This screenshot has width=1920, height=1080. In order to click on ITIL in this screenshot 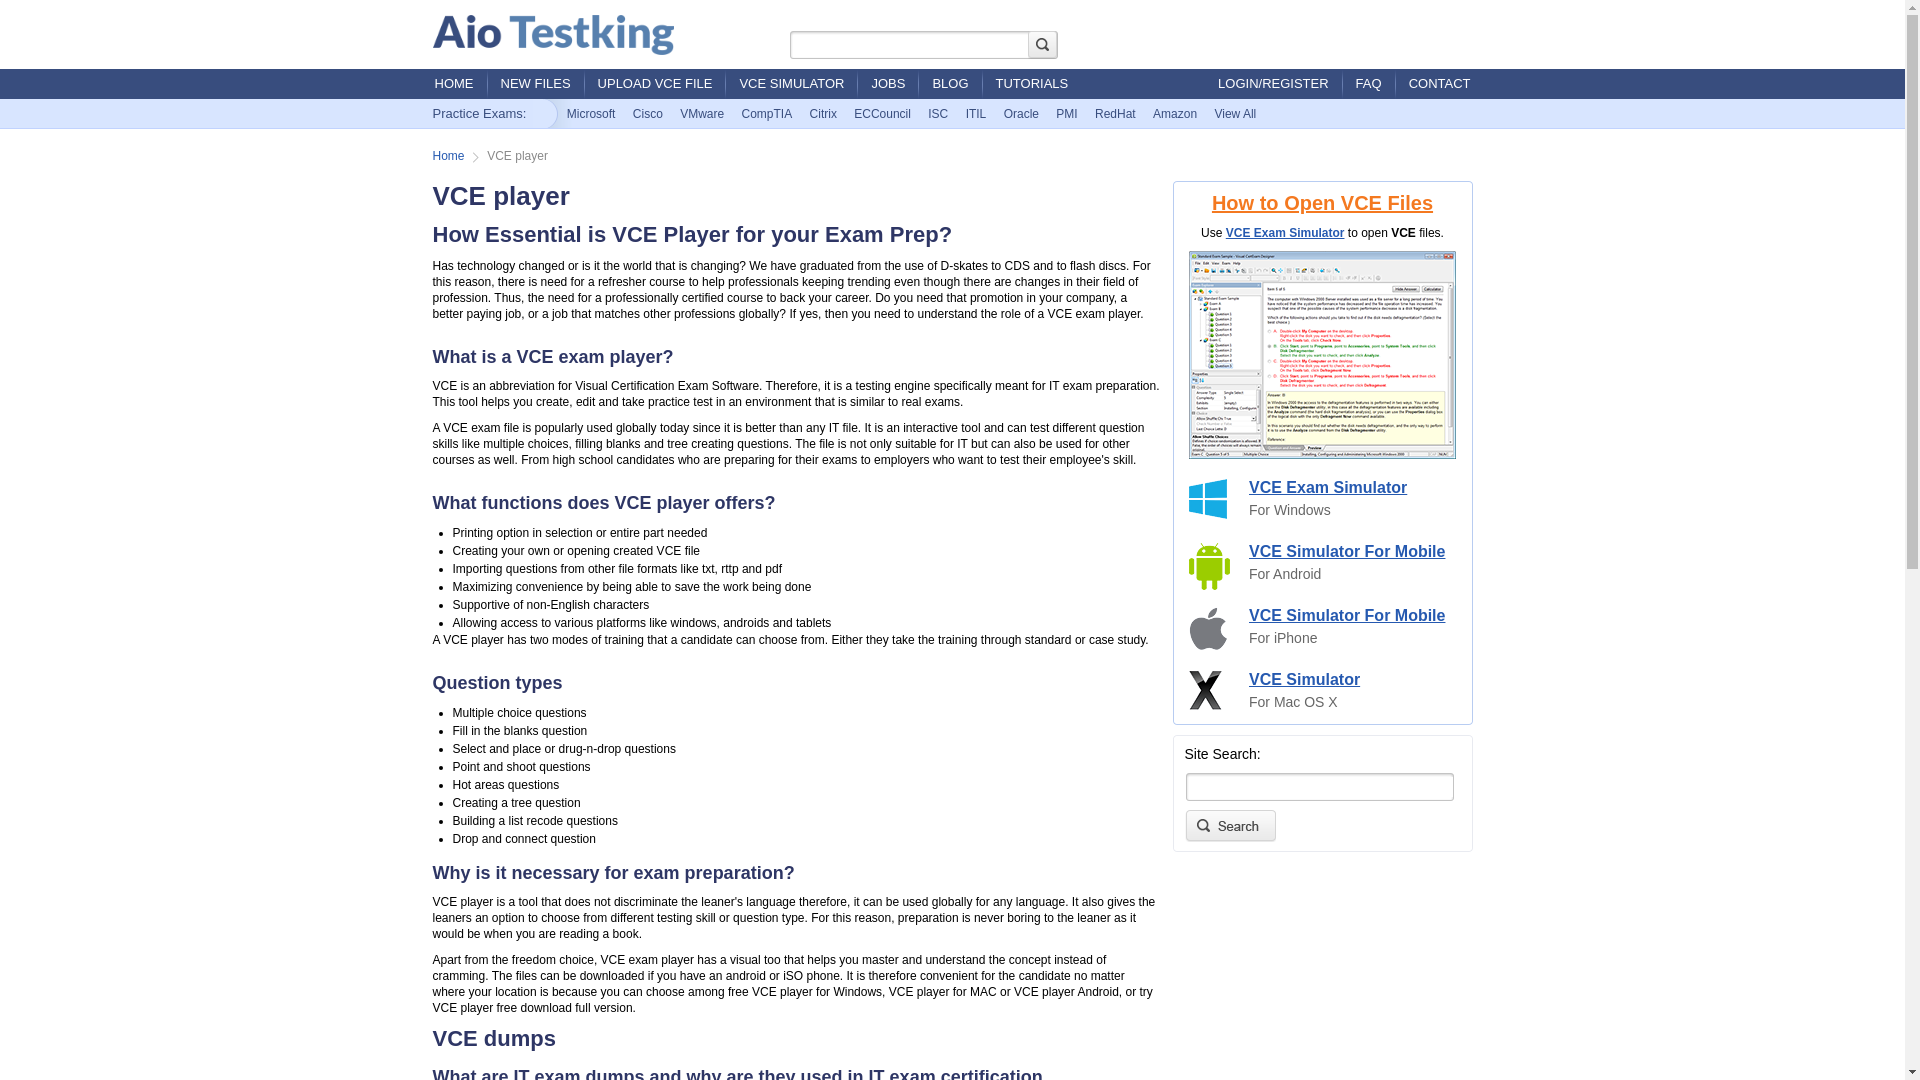, I will do `click(976, 114)`.